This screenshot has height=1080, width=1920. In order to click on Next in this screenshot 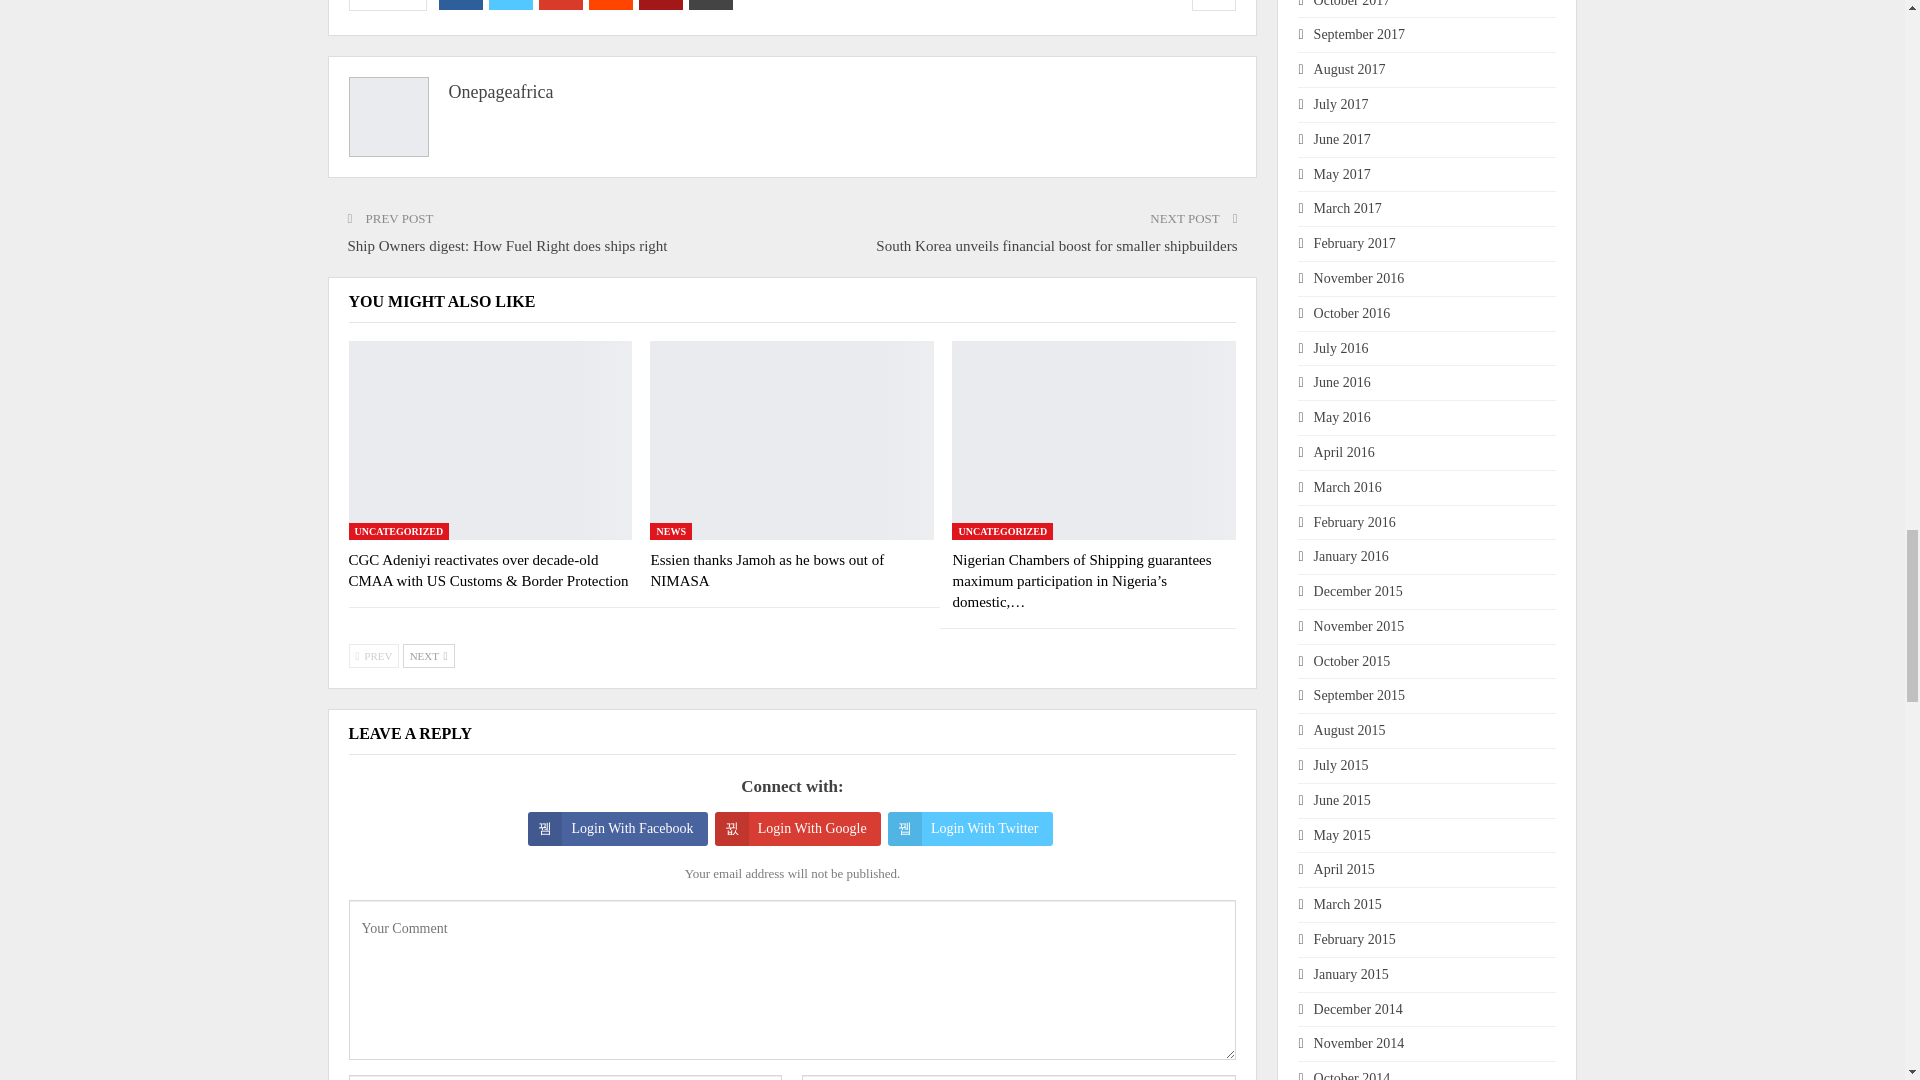, I will do `click(429, 656)`.